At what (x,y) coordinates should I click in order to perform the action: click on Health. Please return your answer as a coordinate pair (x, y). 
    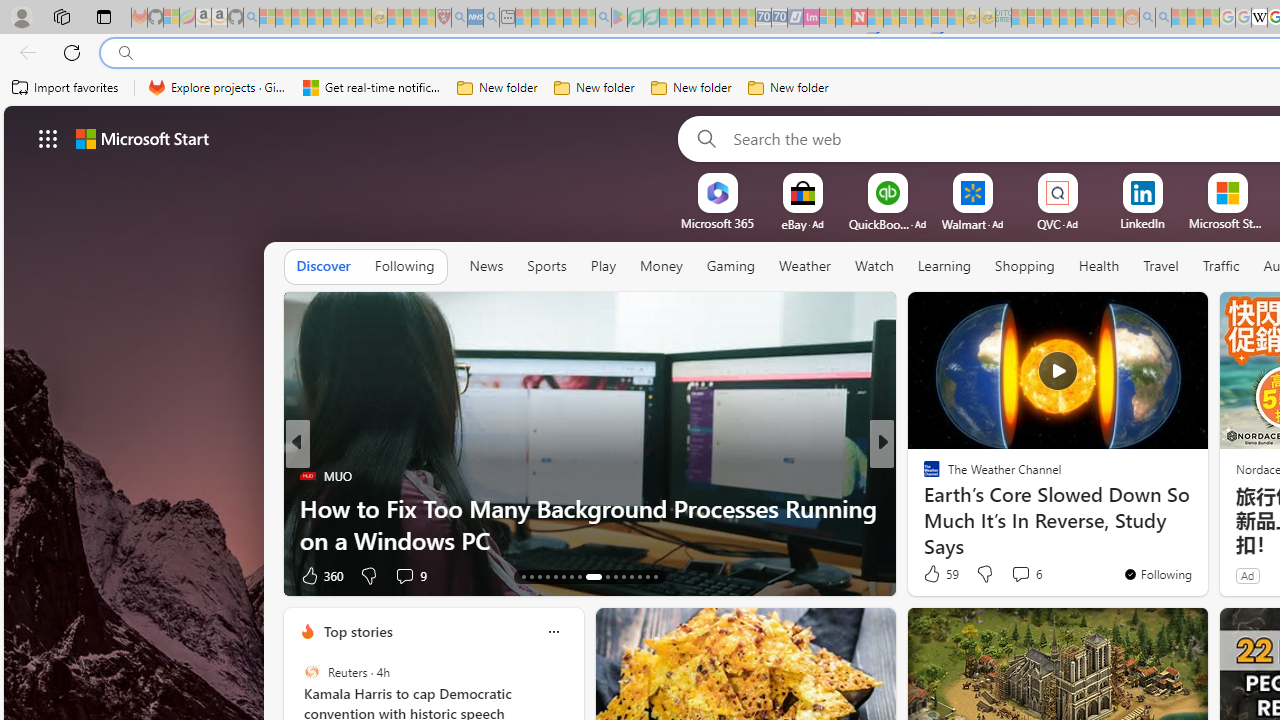
    Looking at the image, I should click on (1098, 267).